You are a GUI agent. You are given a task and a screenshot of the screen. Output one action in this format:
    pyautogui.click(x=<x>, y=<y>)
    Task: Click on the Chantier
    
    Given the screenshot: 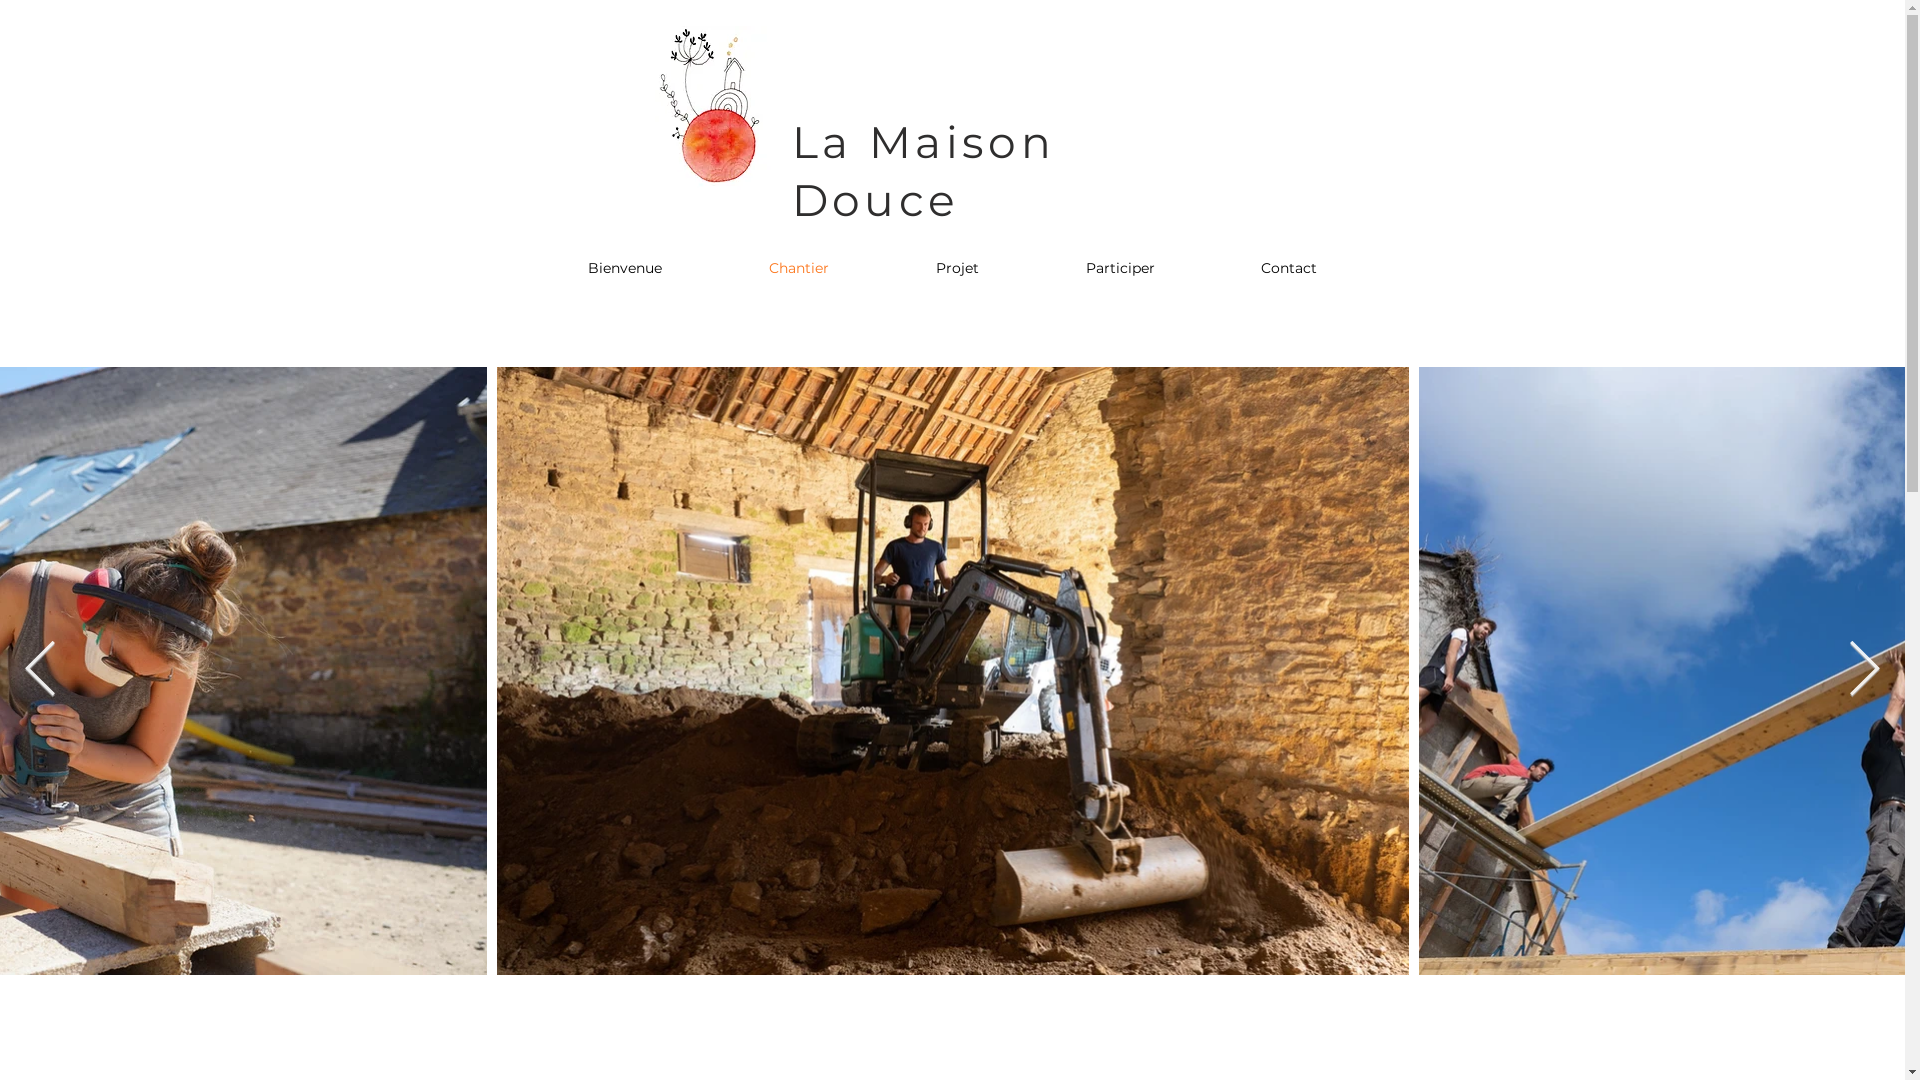 What is the action you would take?
    pyautogui.click(x=800, y=268)
    